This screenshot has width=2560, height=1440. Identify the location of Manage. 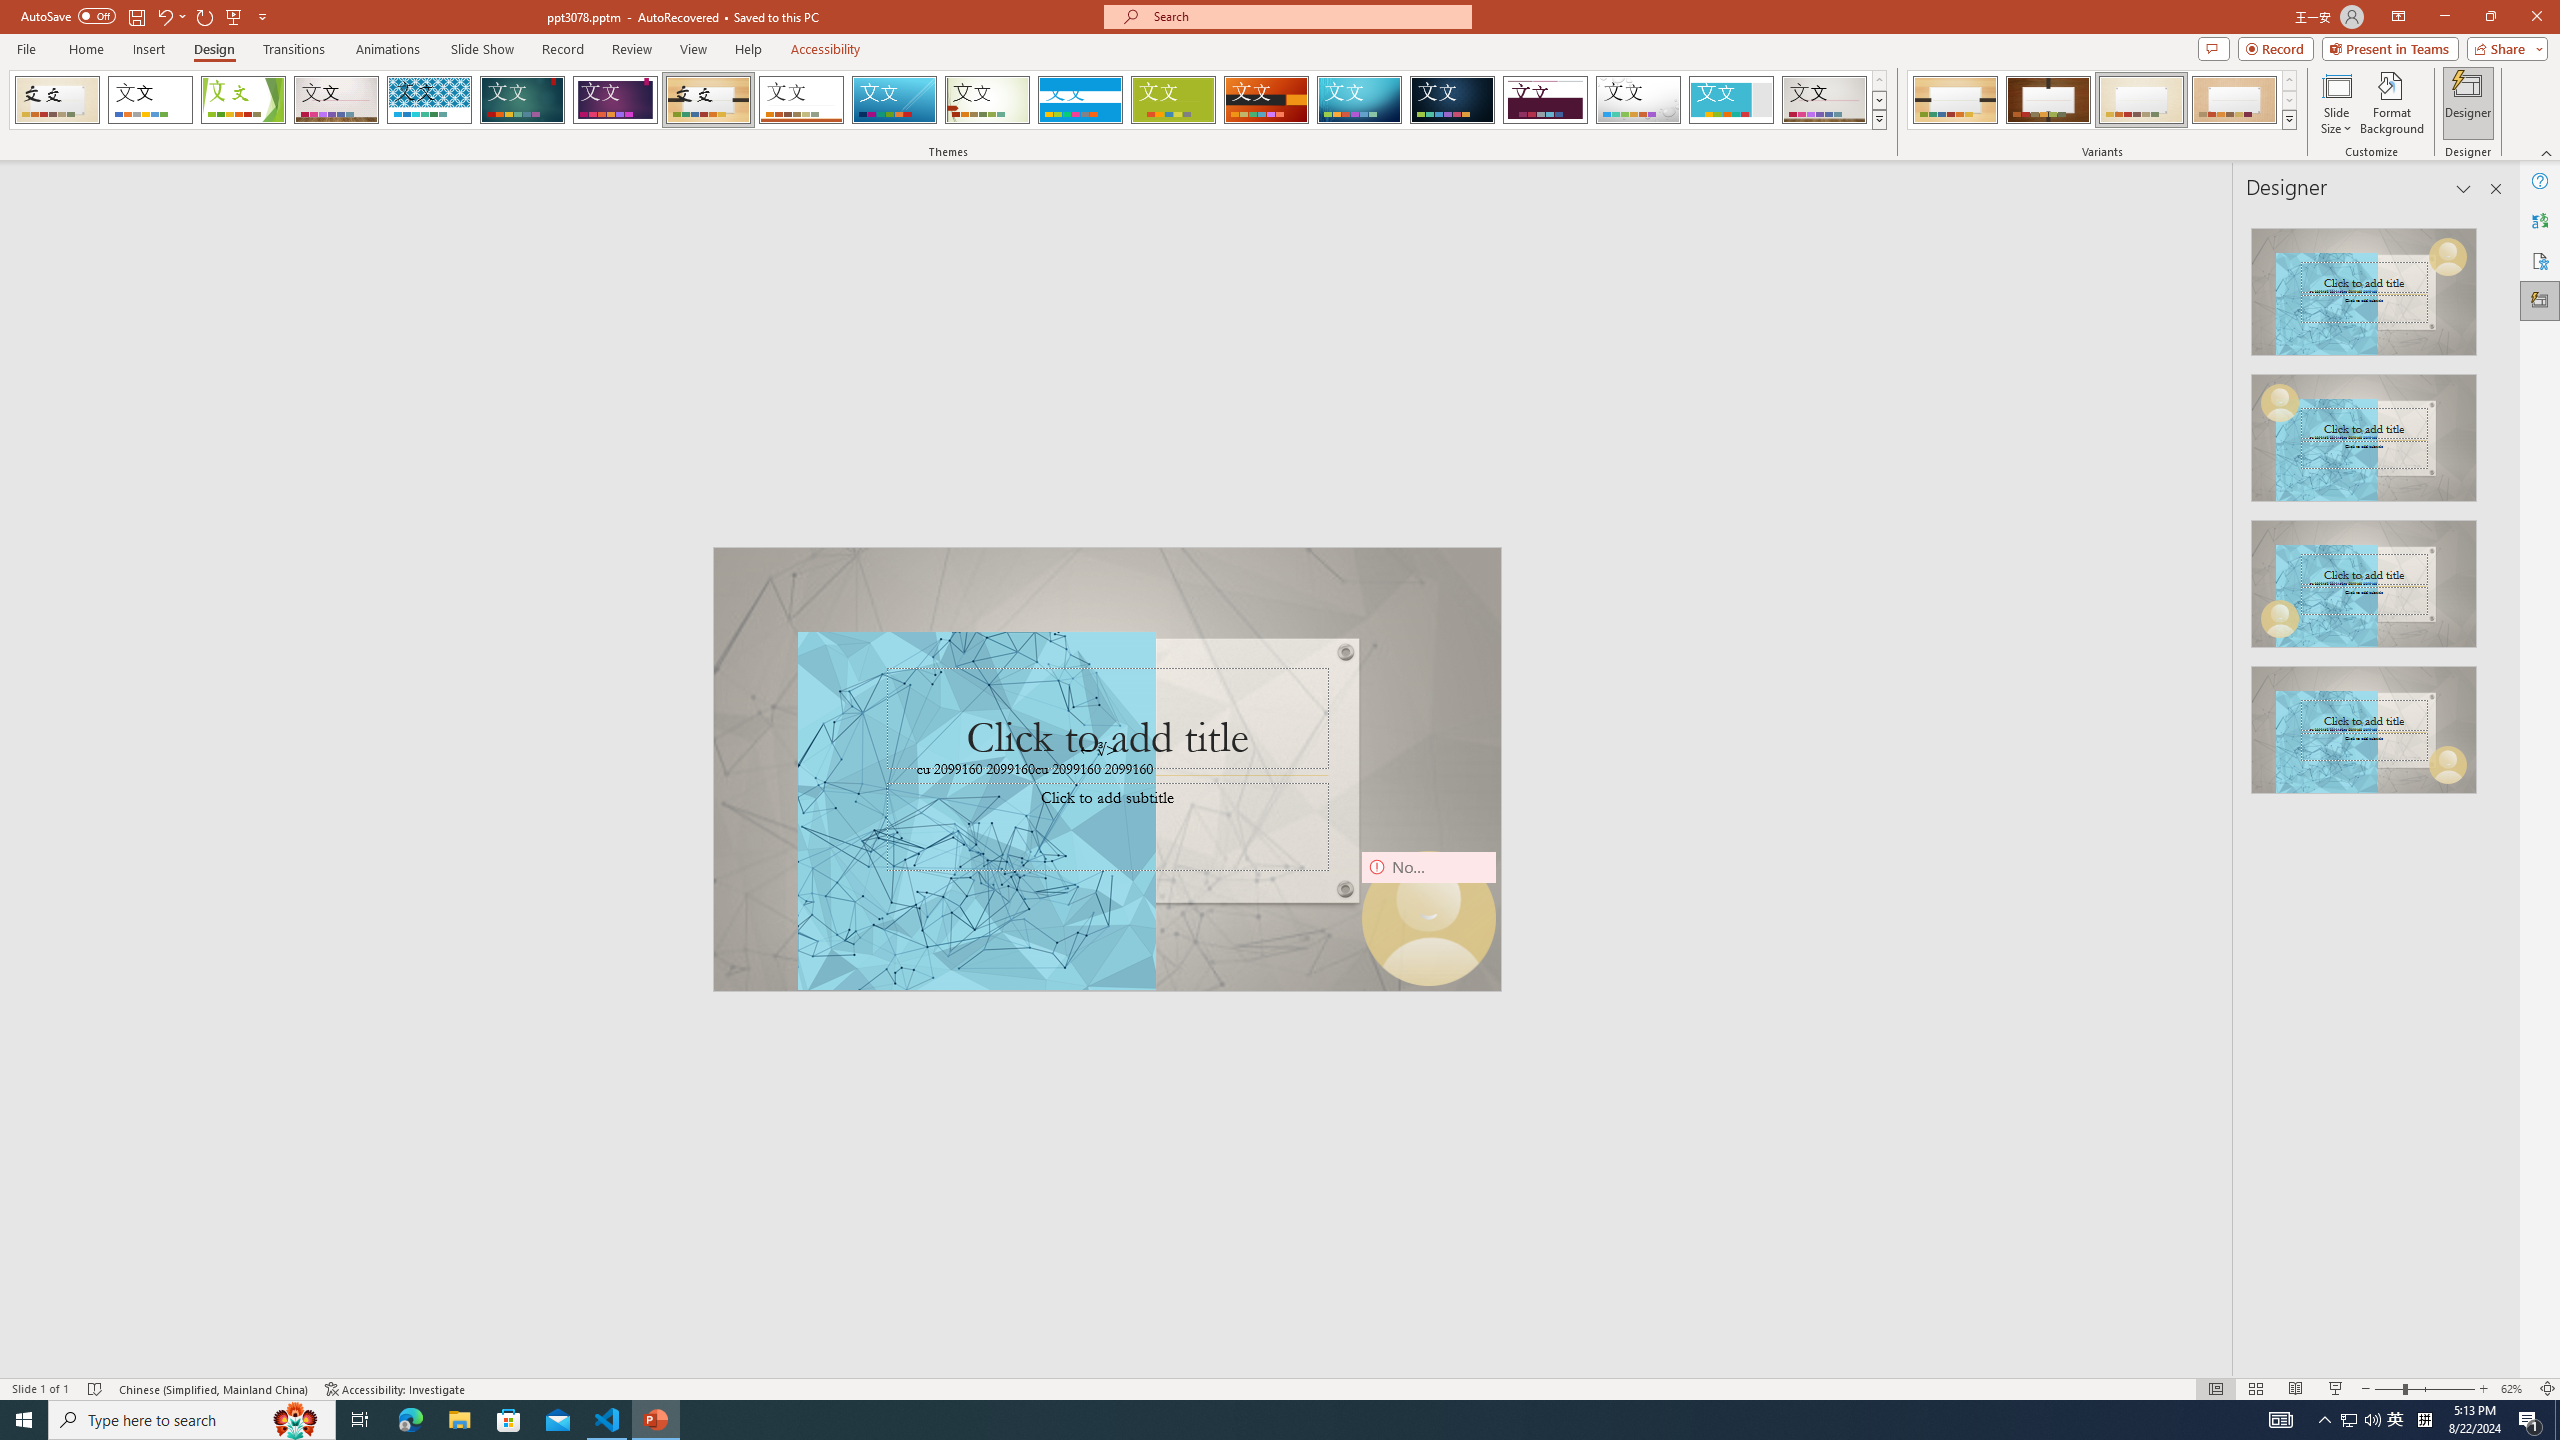
(136, 1252).